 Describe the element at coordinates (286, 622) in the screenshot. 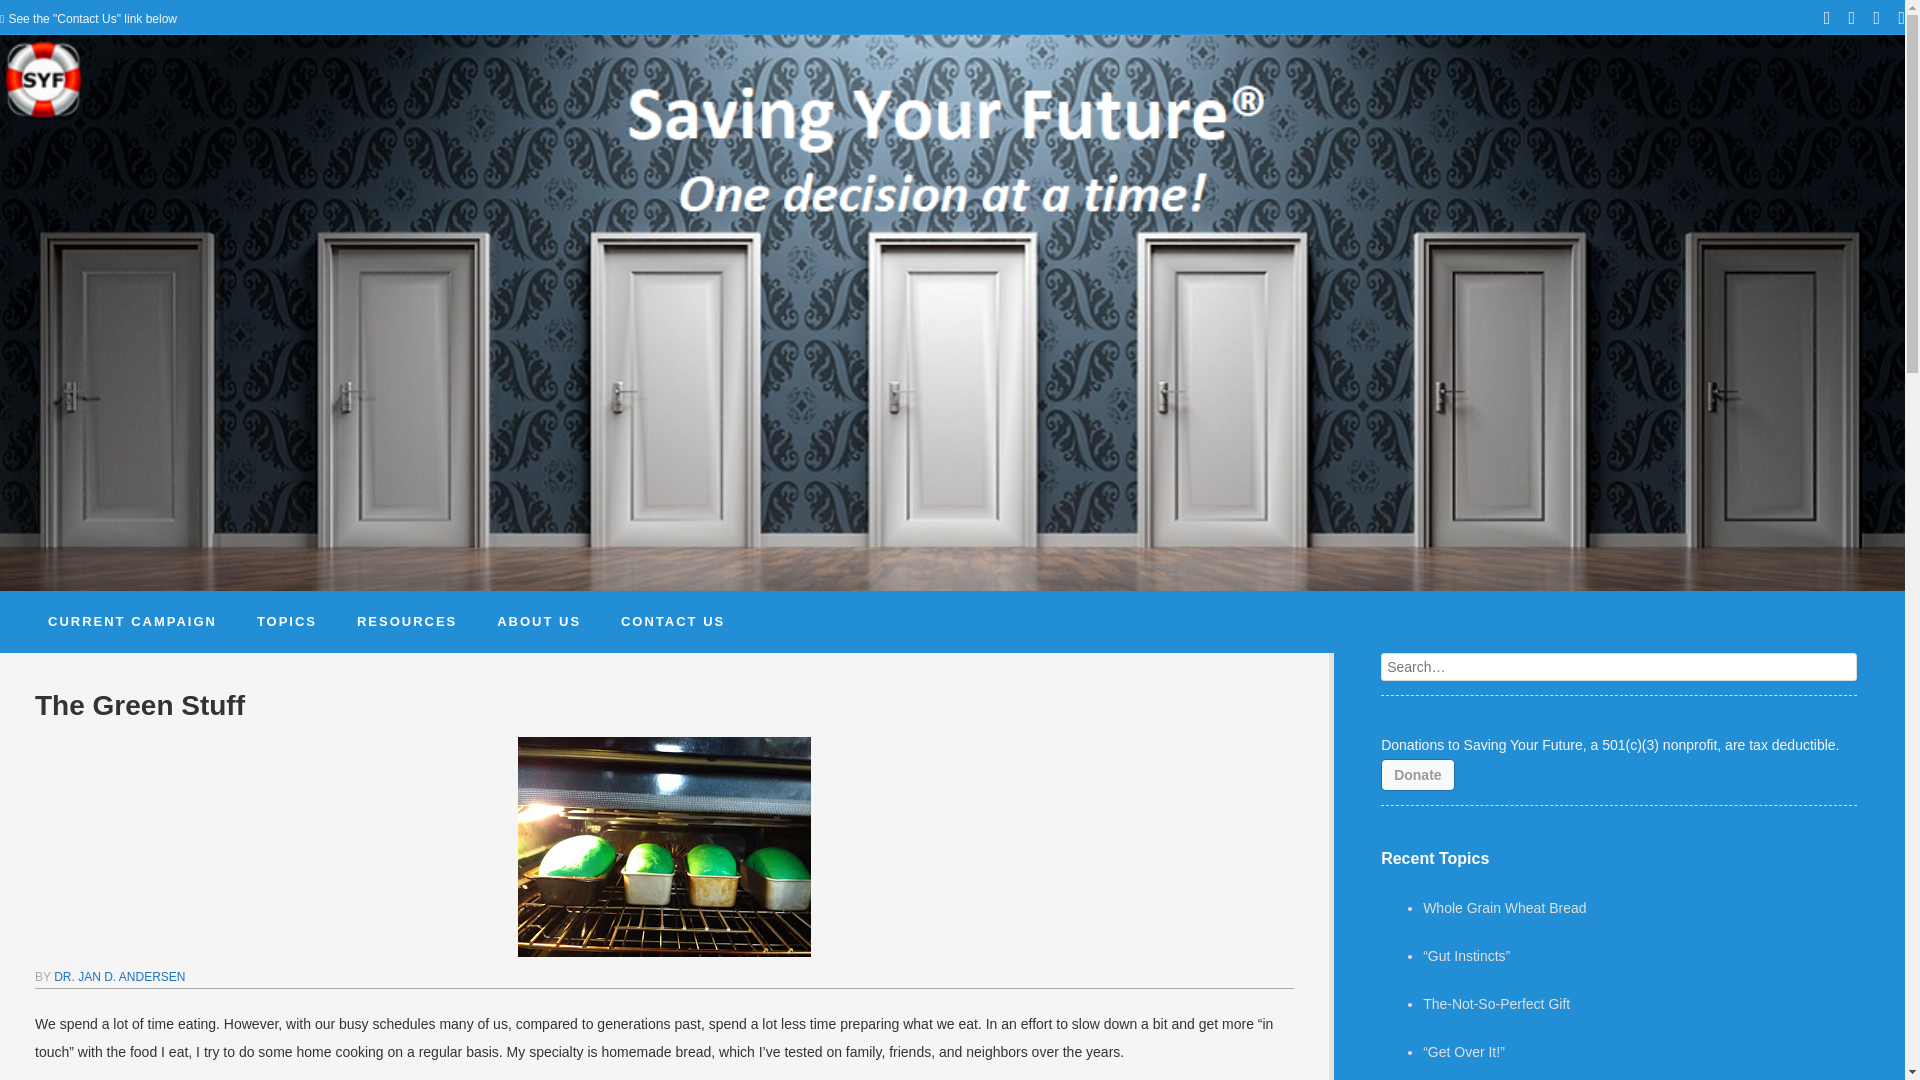

I see `TOPICS` at that location.